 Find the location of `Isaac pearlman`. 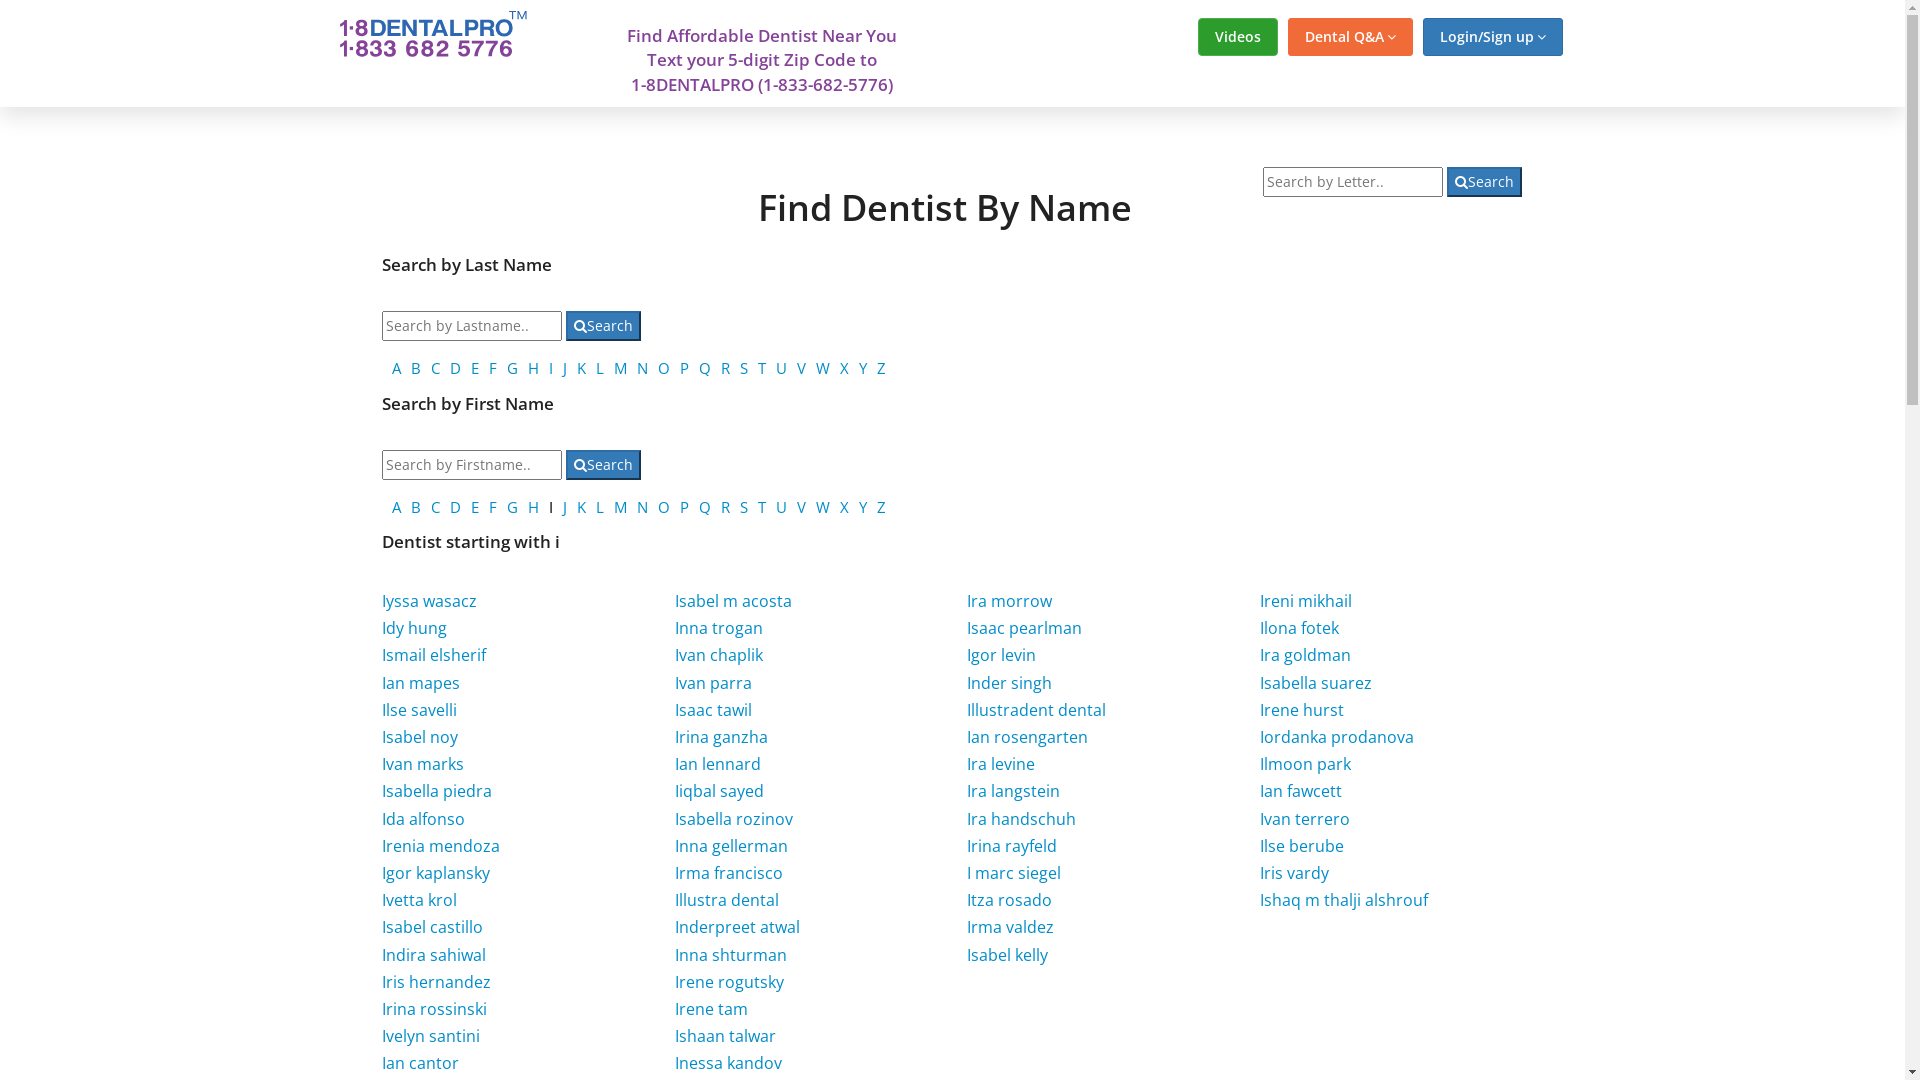

Isaac pearlman is located at coordinates (1024, 628).